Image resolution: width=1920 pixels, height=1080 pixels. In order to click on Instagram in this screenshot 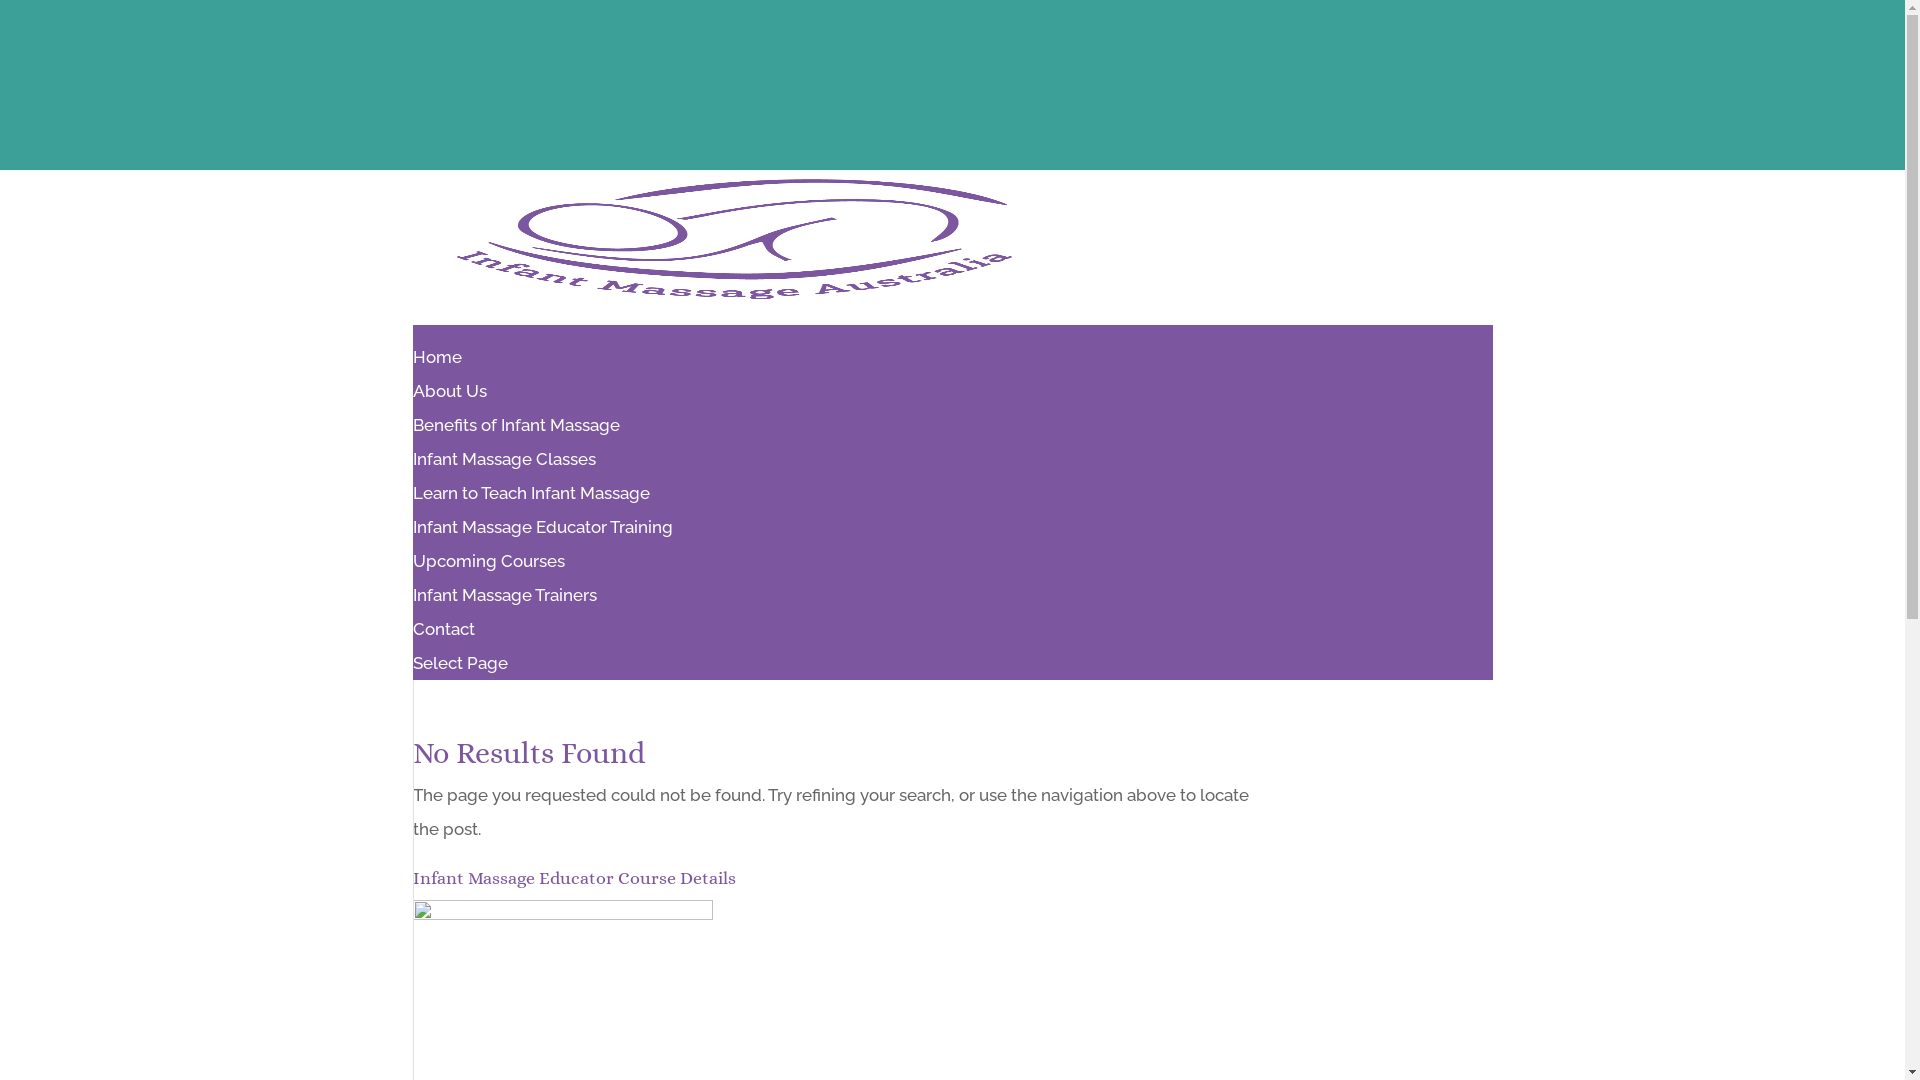, I will do `click(455, 50)`.